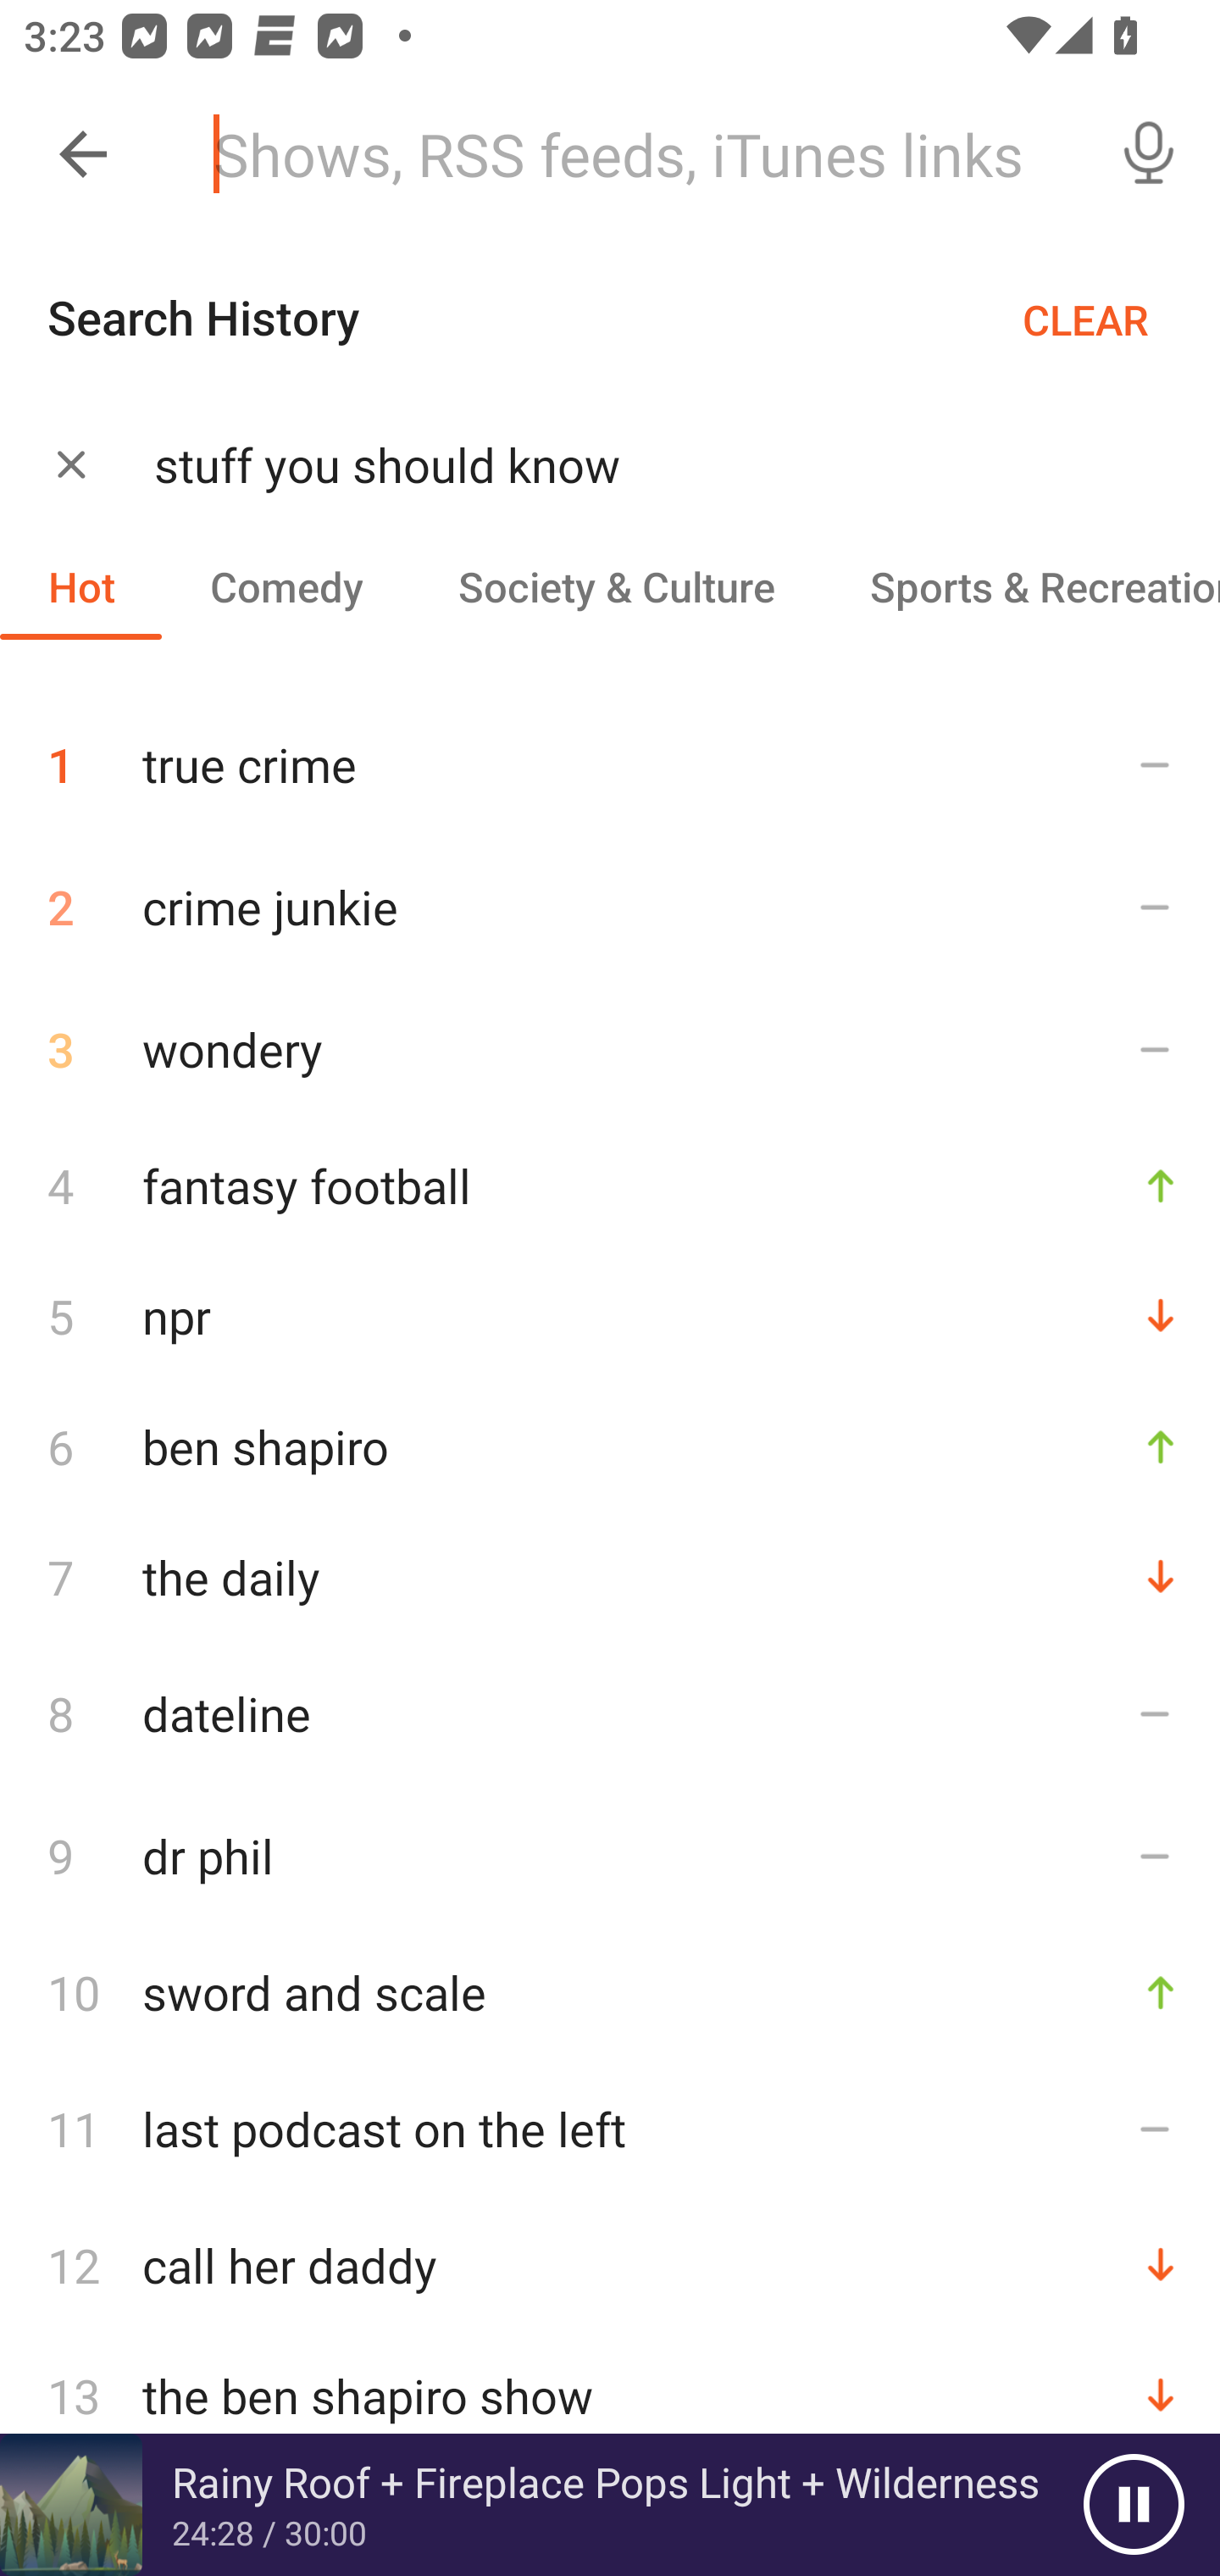 The height and width of the screenshot is (2576, 1220). Describe the element at coordinates (610, 2266) in the screenshot. I see `12 call her daddy` at that location.